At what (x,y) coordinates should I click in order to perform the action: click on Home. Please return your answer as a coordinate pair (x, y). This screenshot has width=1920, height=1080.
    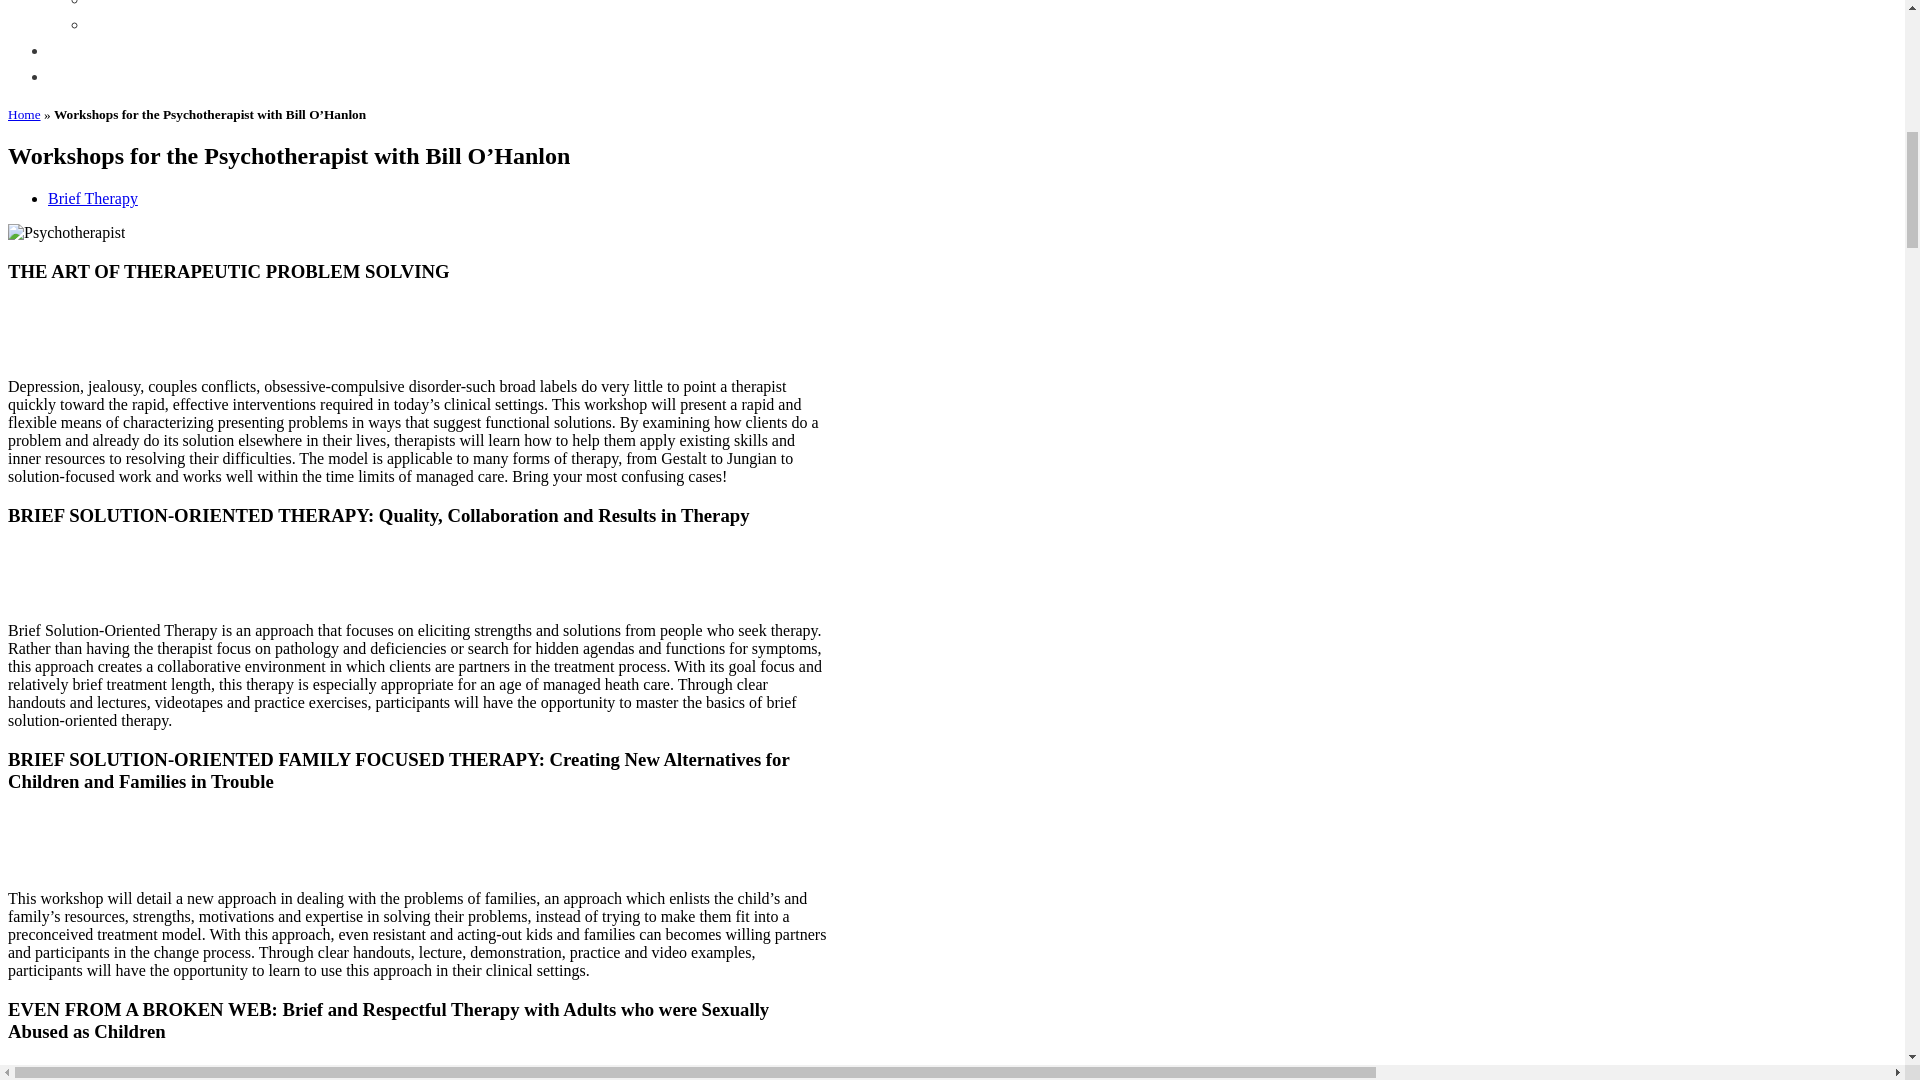
    Looking at the image, I should click on (24, 114).